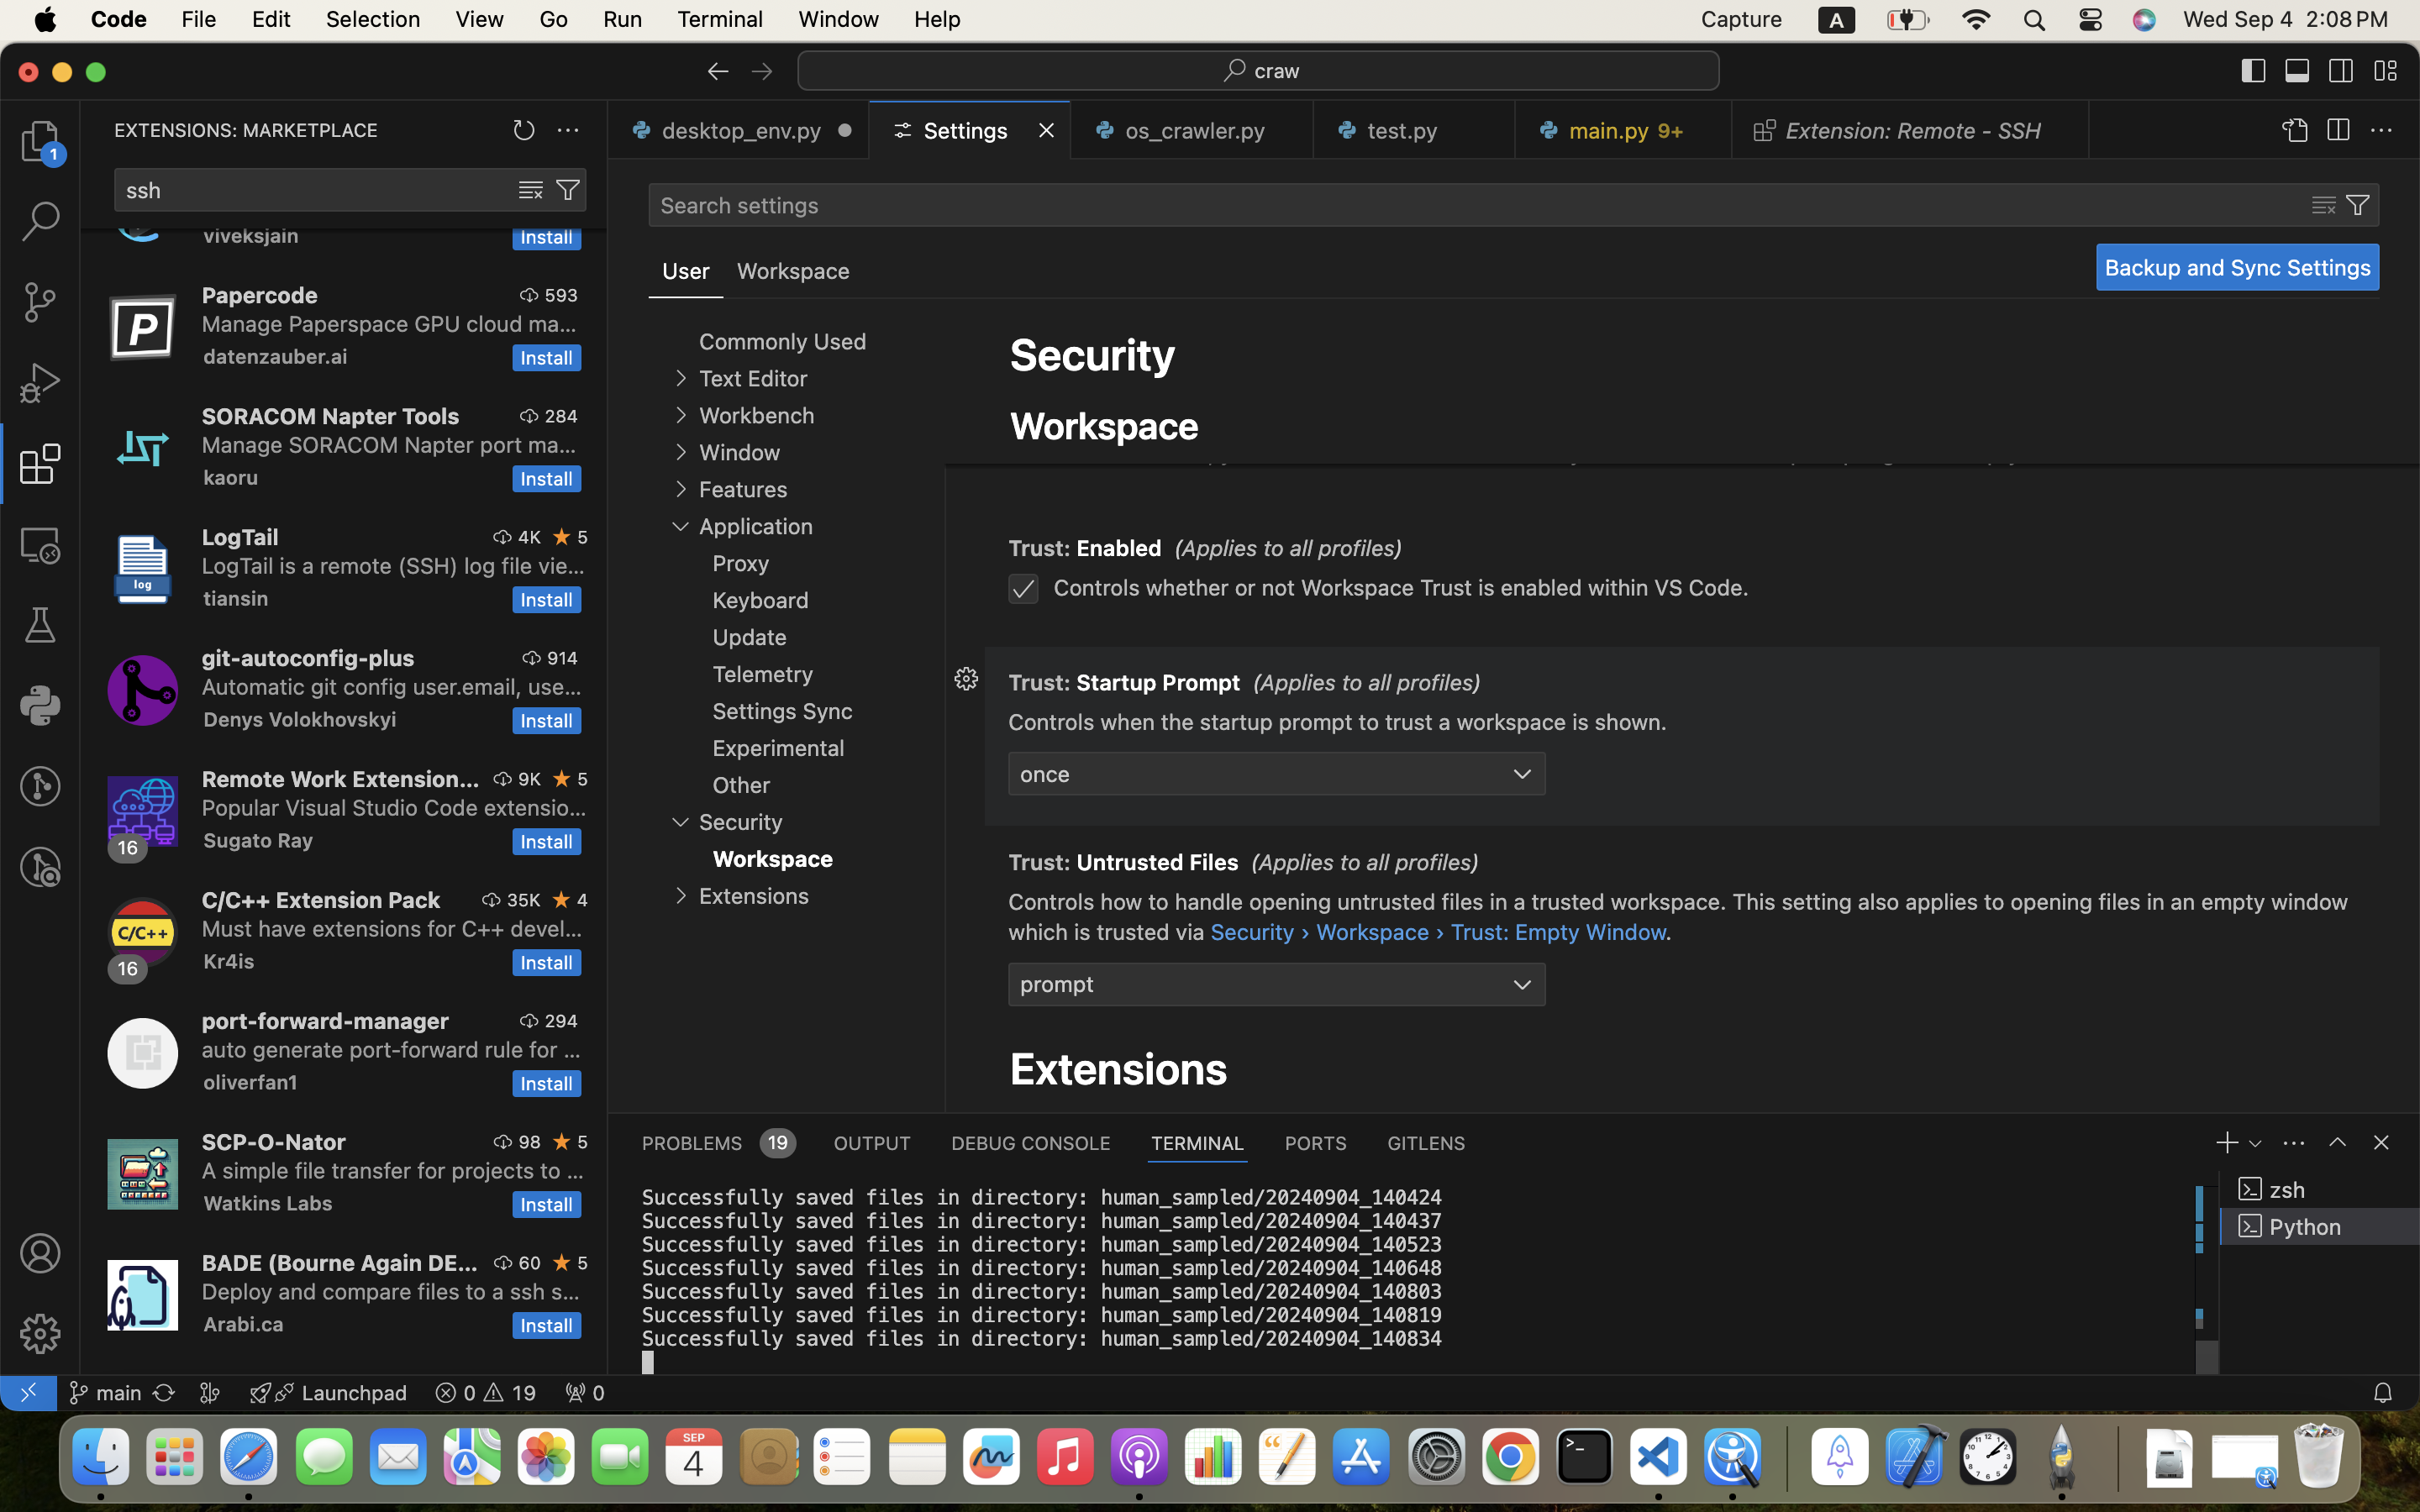 The height and width of the screenshot is (1512, 2420). Describe the element at coordinates (873, 1142) in the screenshot. I see `0 OUTPUT` at that location.